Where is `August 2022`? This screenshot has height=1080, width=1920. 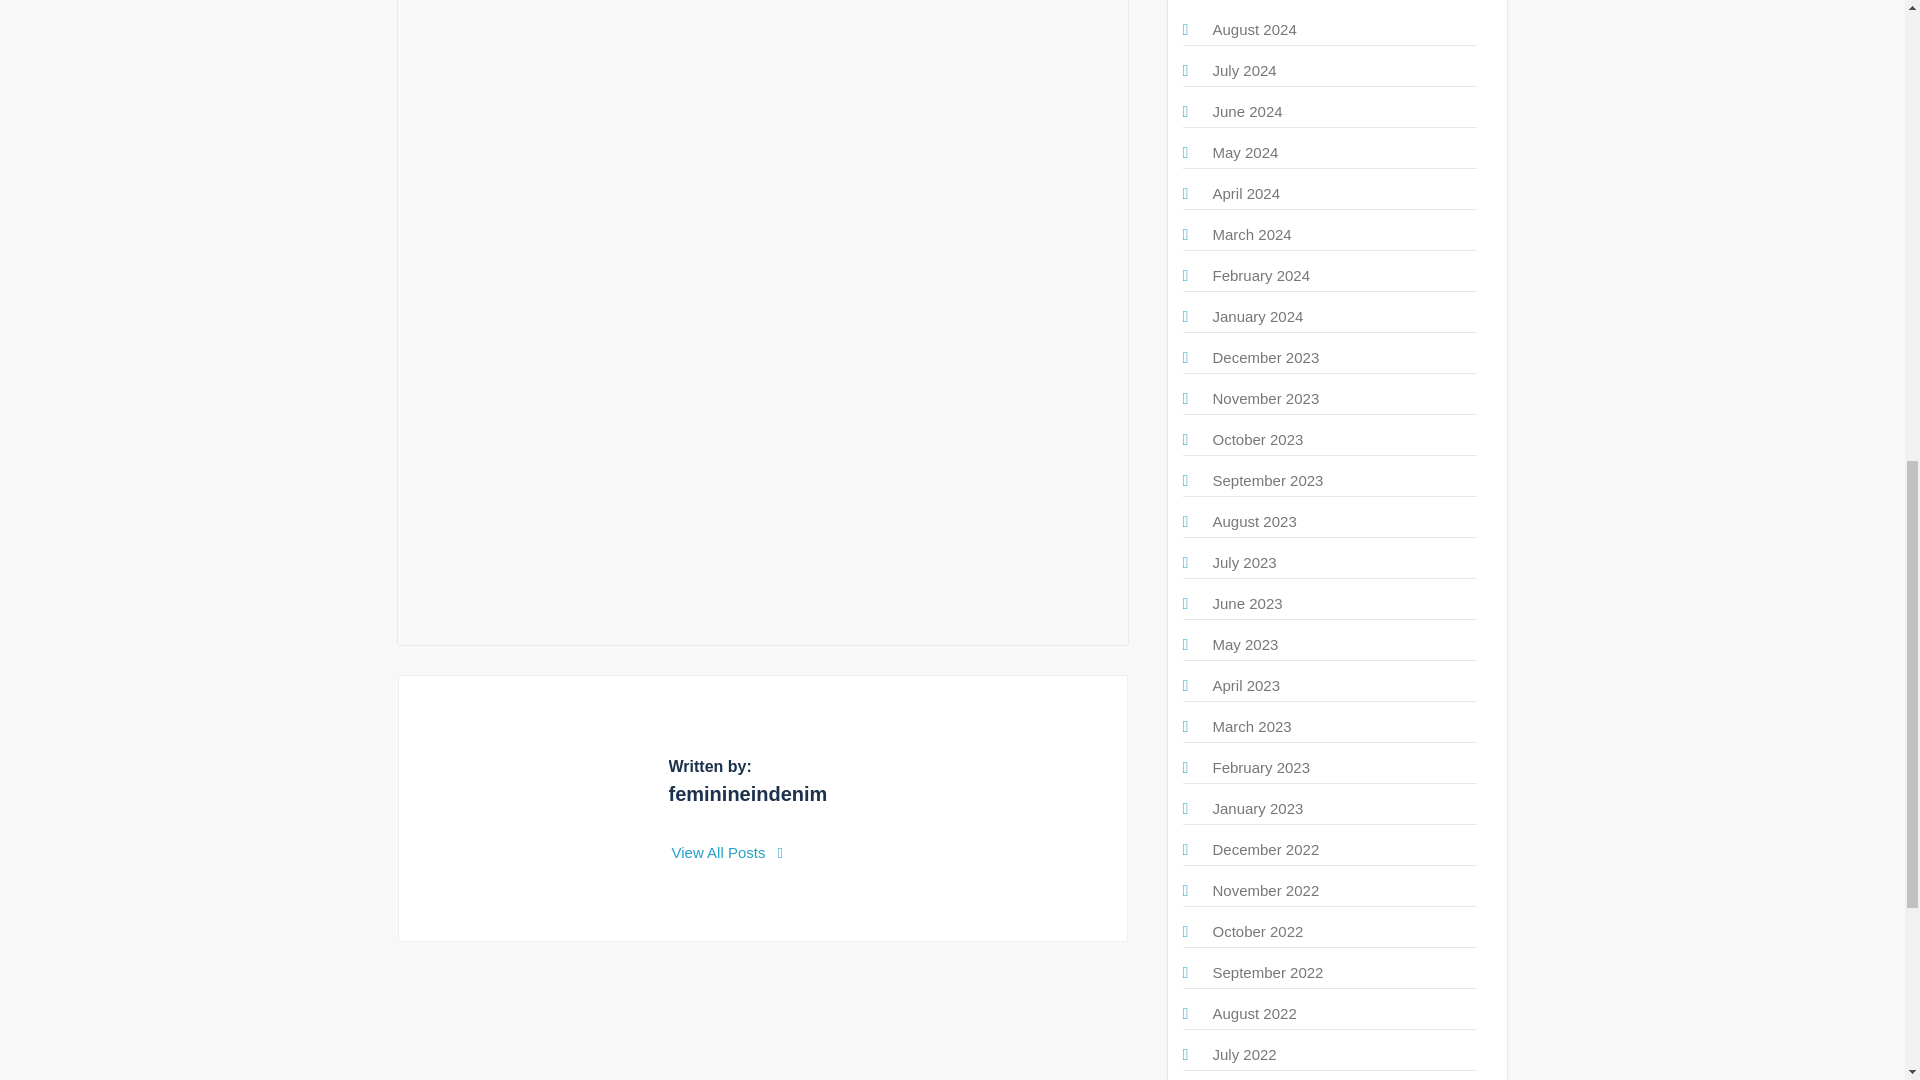
August 2022 is located at coordinates (1254, 1013).